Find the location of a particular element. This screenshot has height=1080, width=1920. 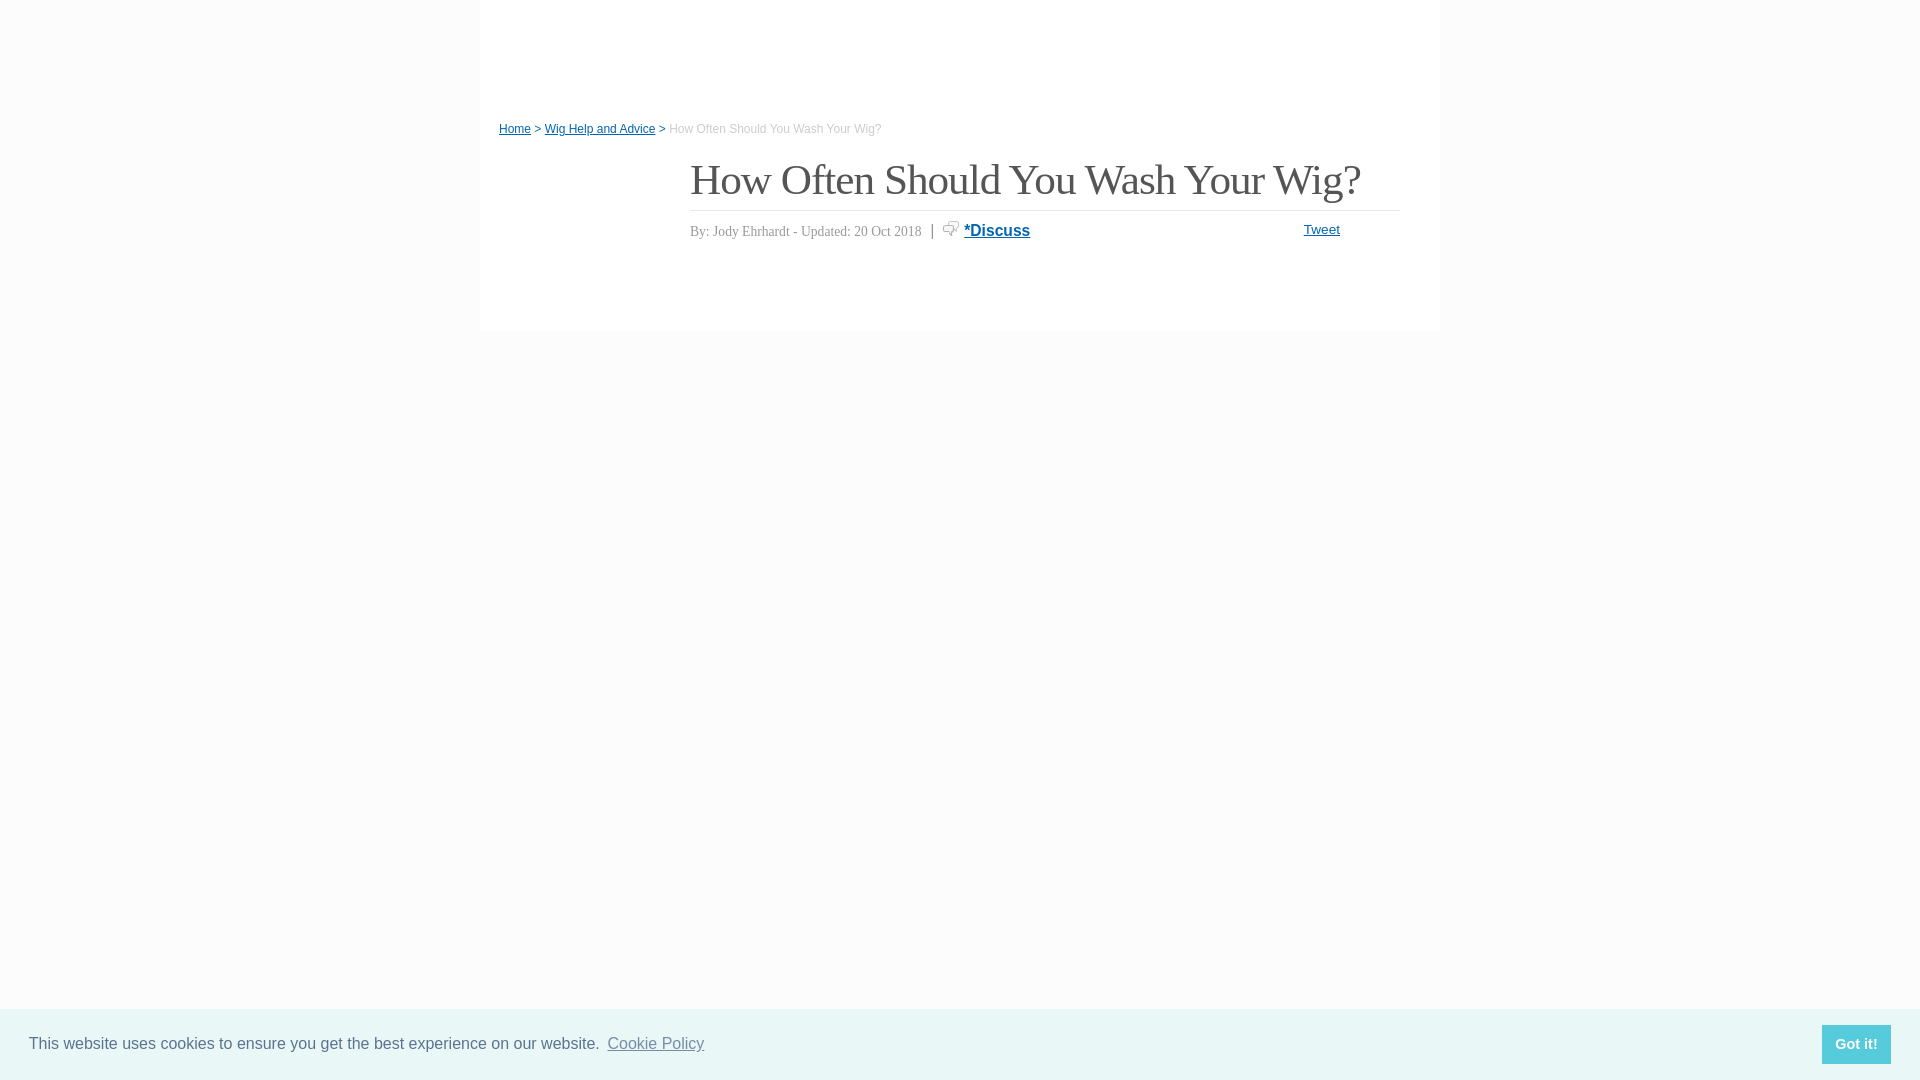

Tweet is located at coordinates (1322, 229).